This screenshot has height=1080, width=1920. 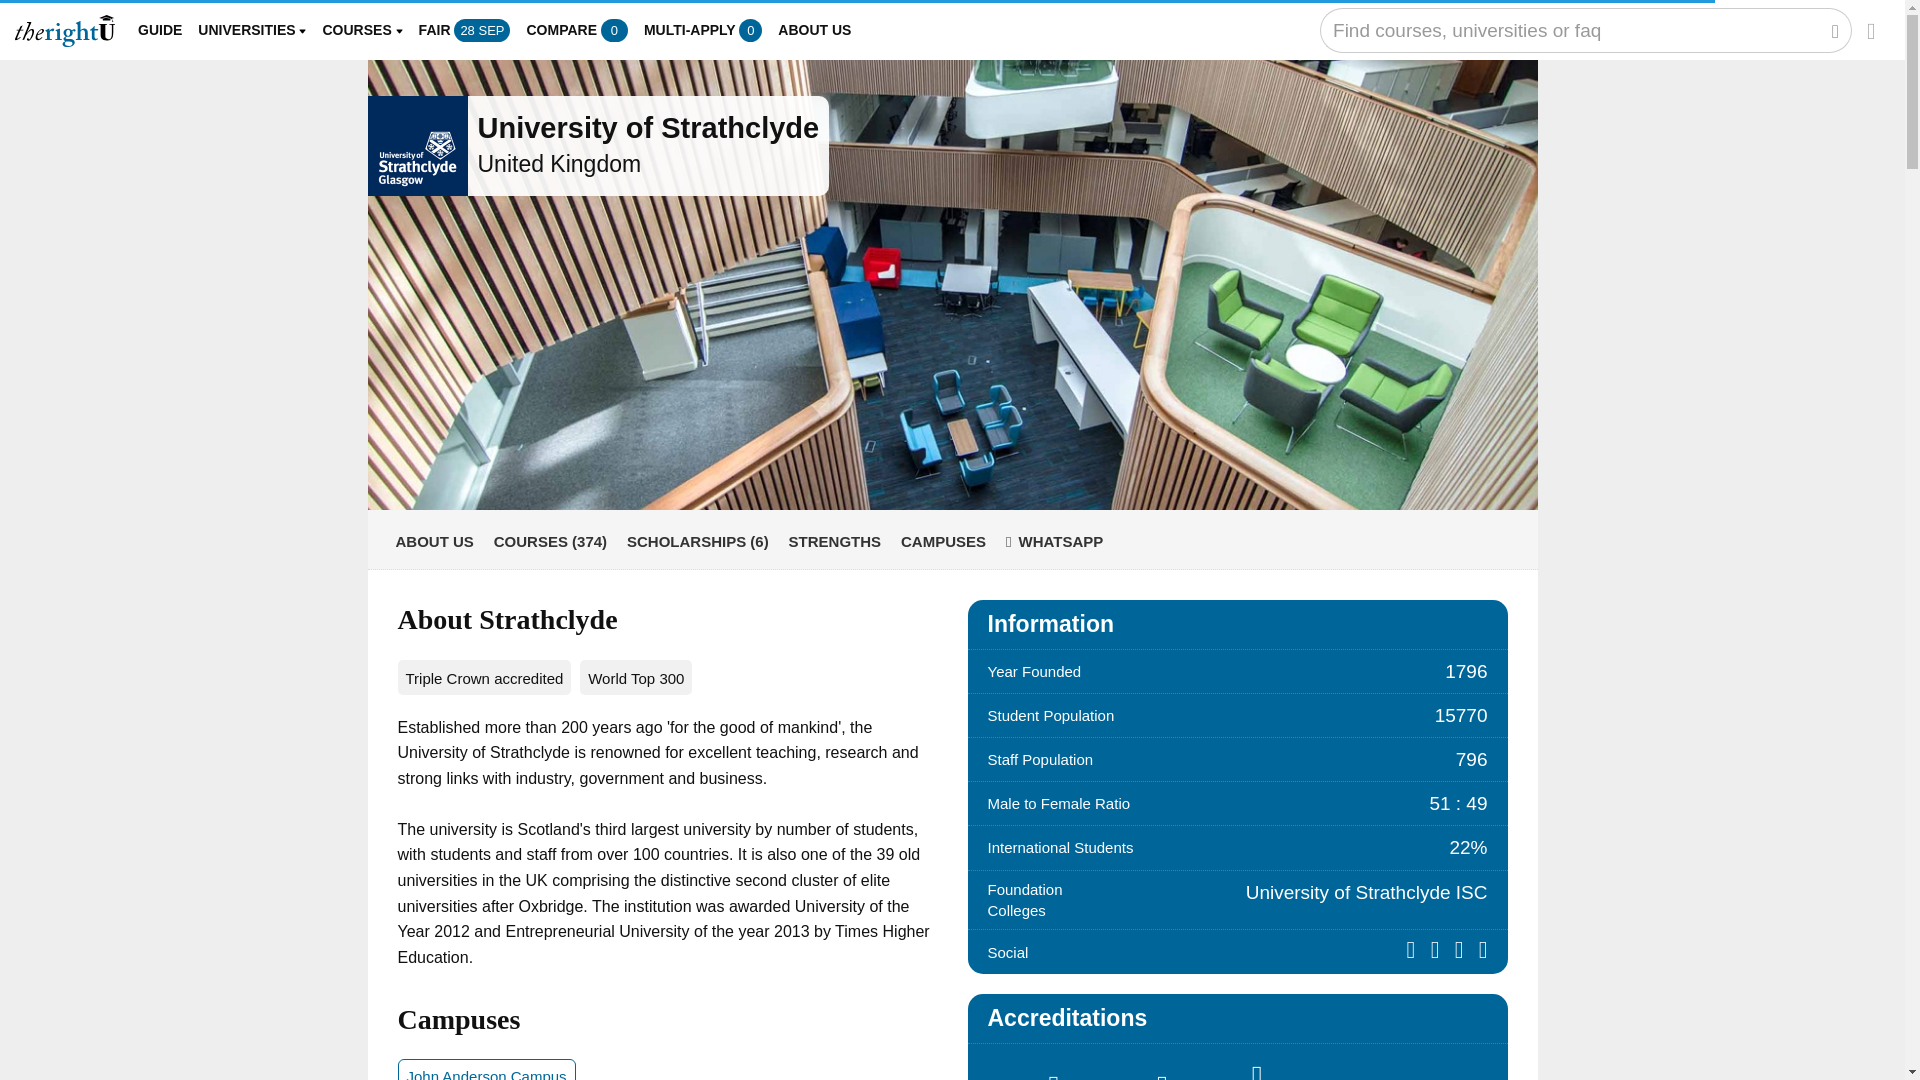 What do you see at coordinates (814, 30) in the screenshot?
I see `ABOUT US` at bounding box center [814, 30].